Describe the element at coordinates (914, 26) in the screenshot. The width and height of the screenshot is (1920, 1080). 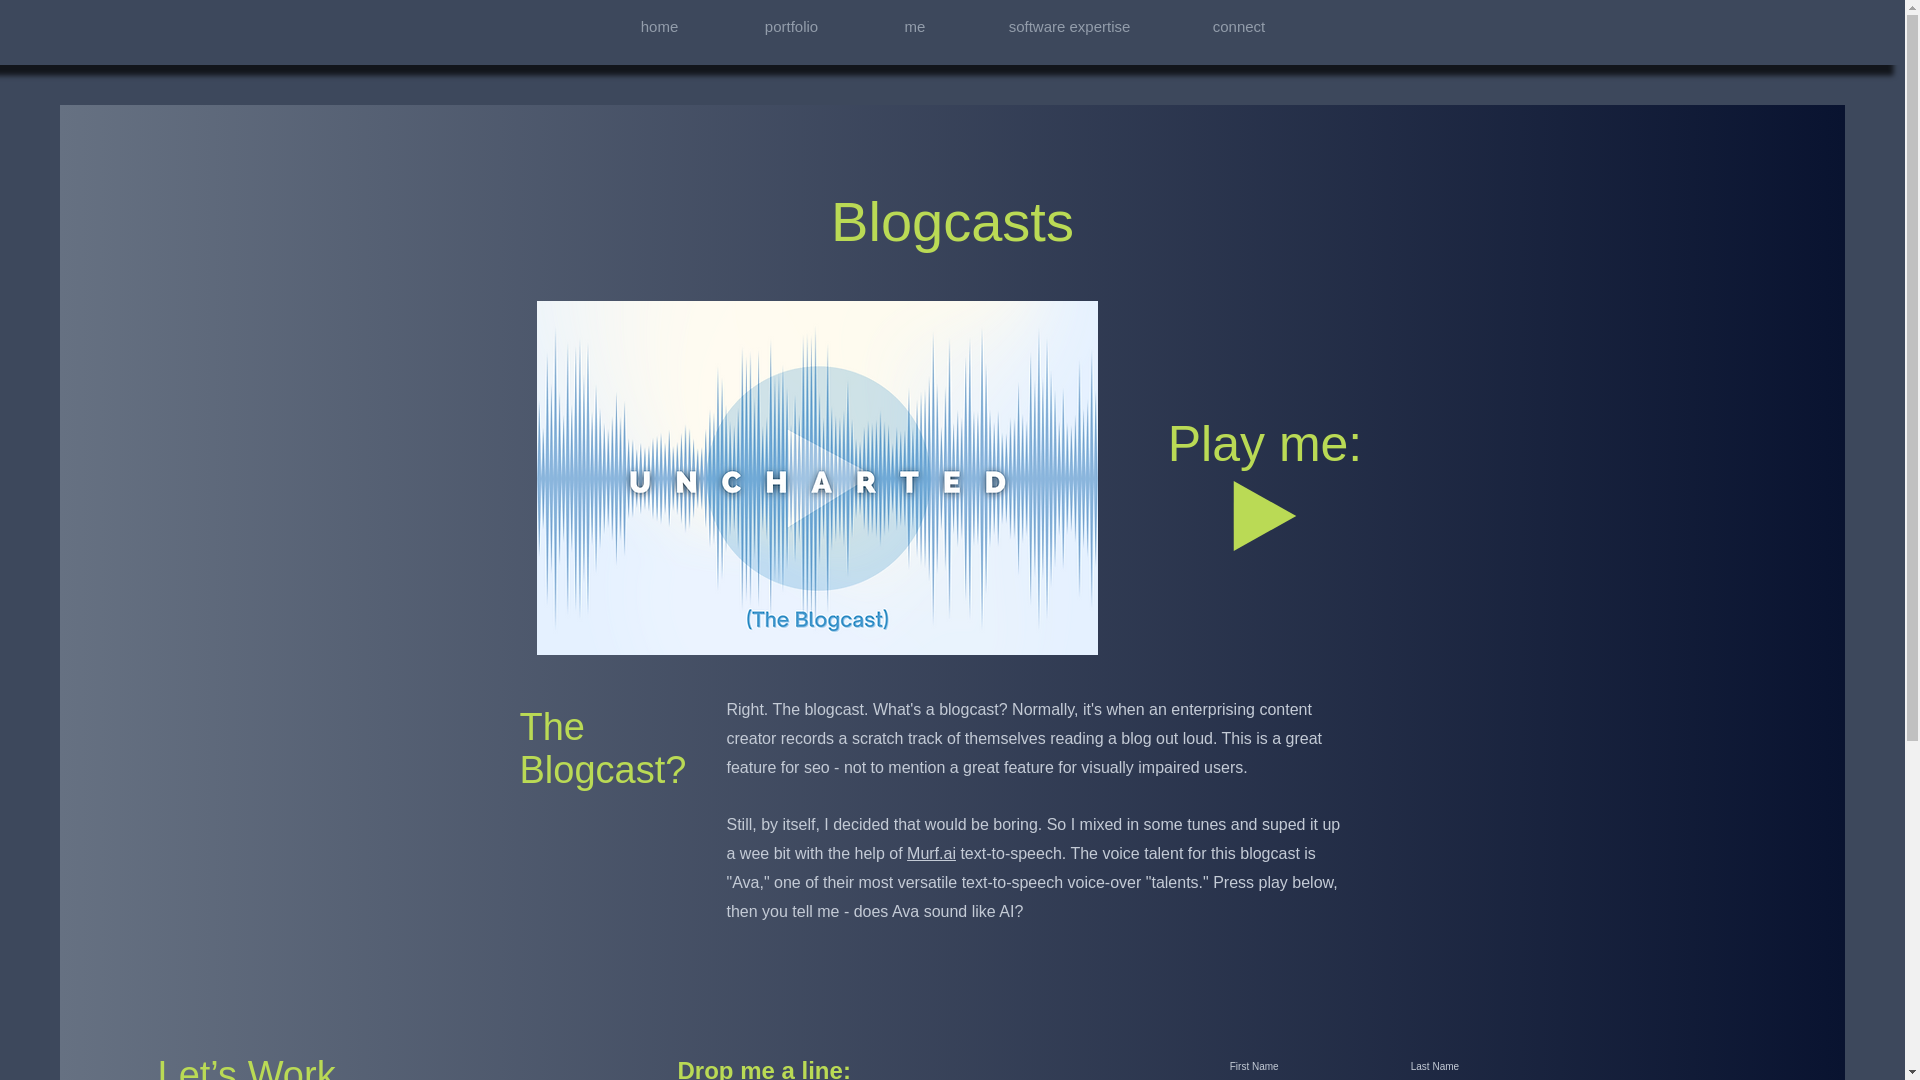
I see `me` at that location.